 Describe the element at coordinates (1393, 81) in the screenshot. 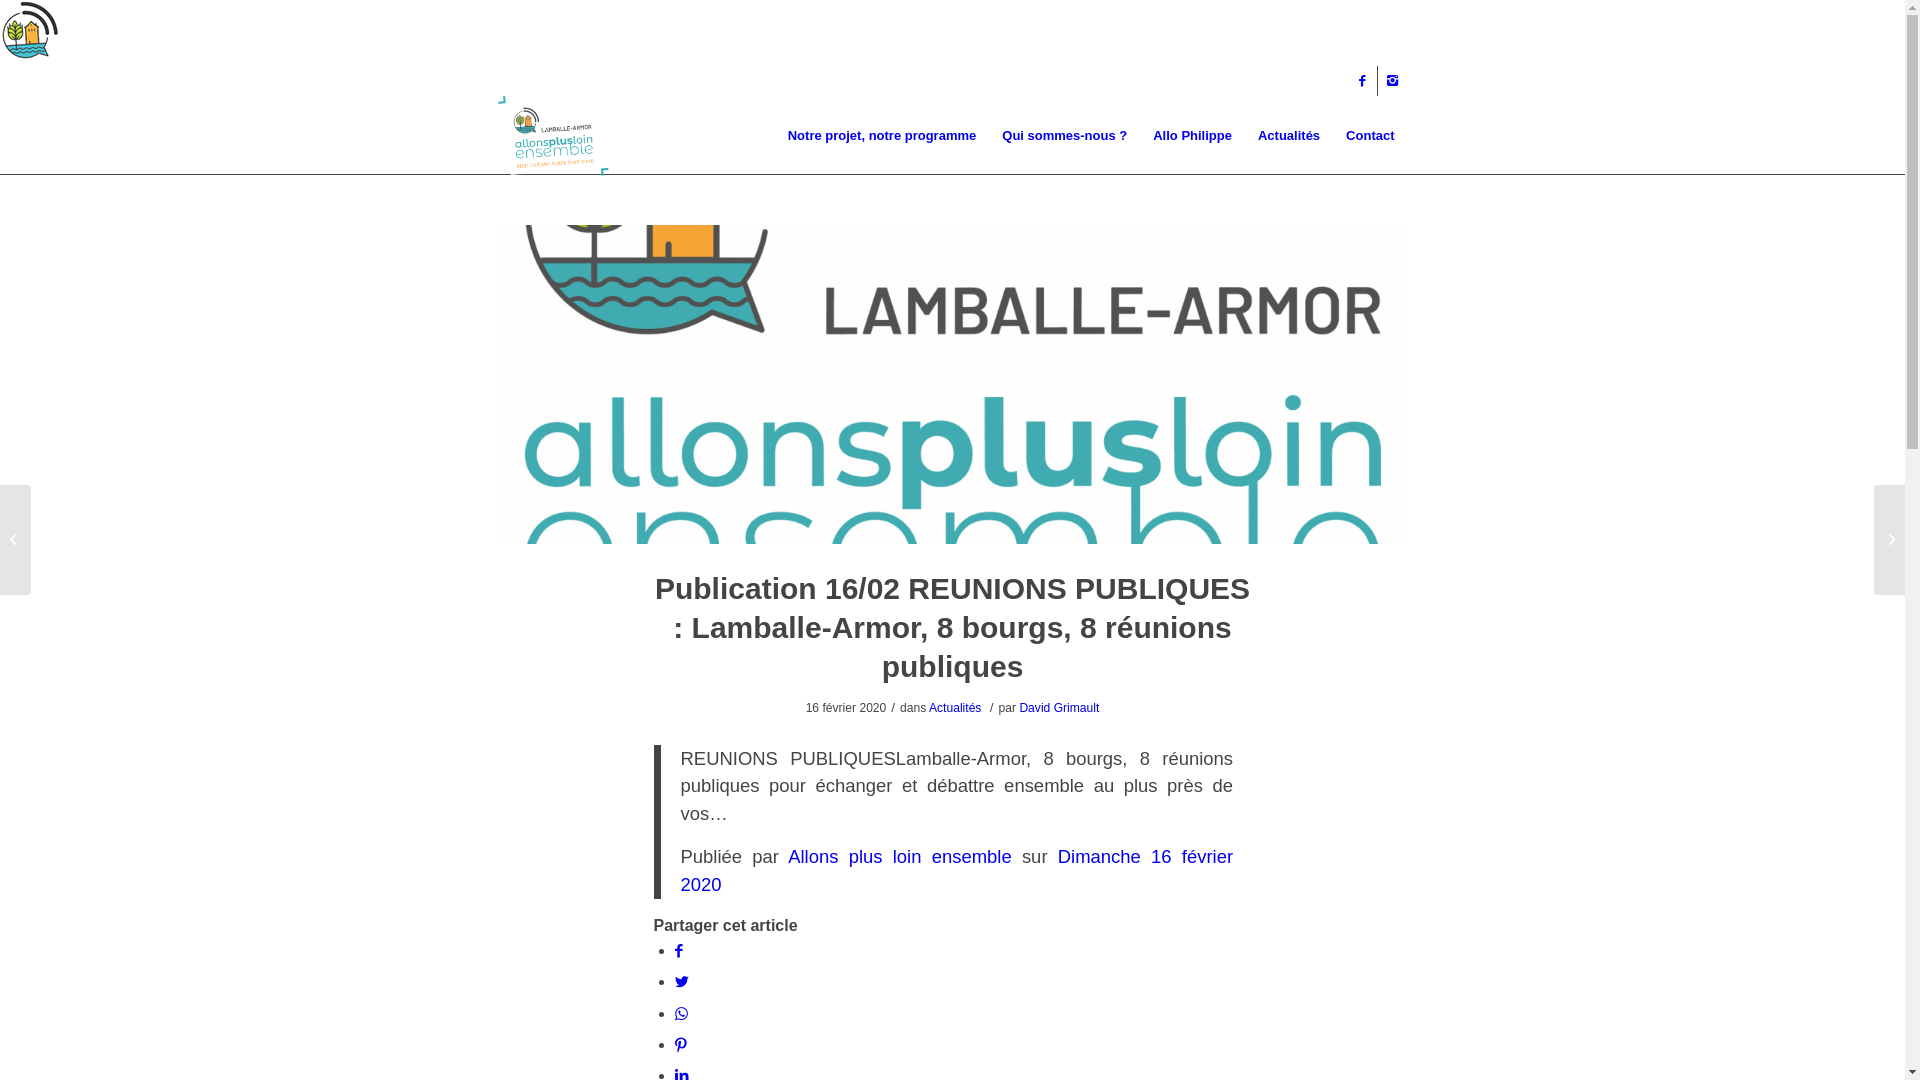

I see `Instagram` at that location.